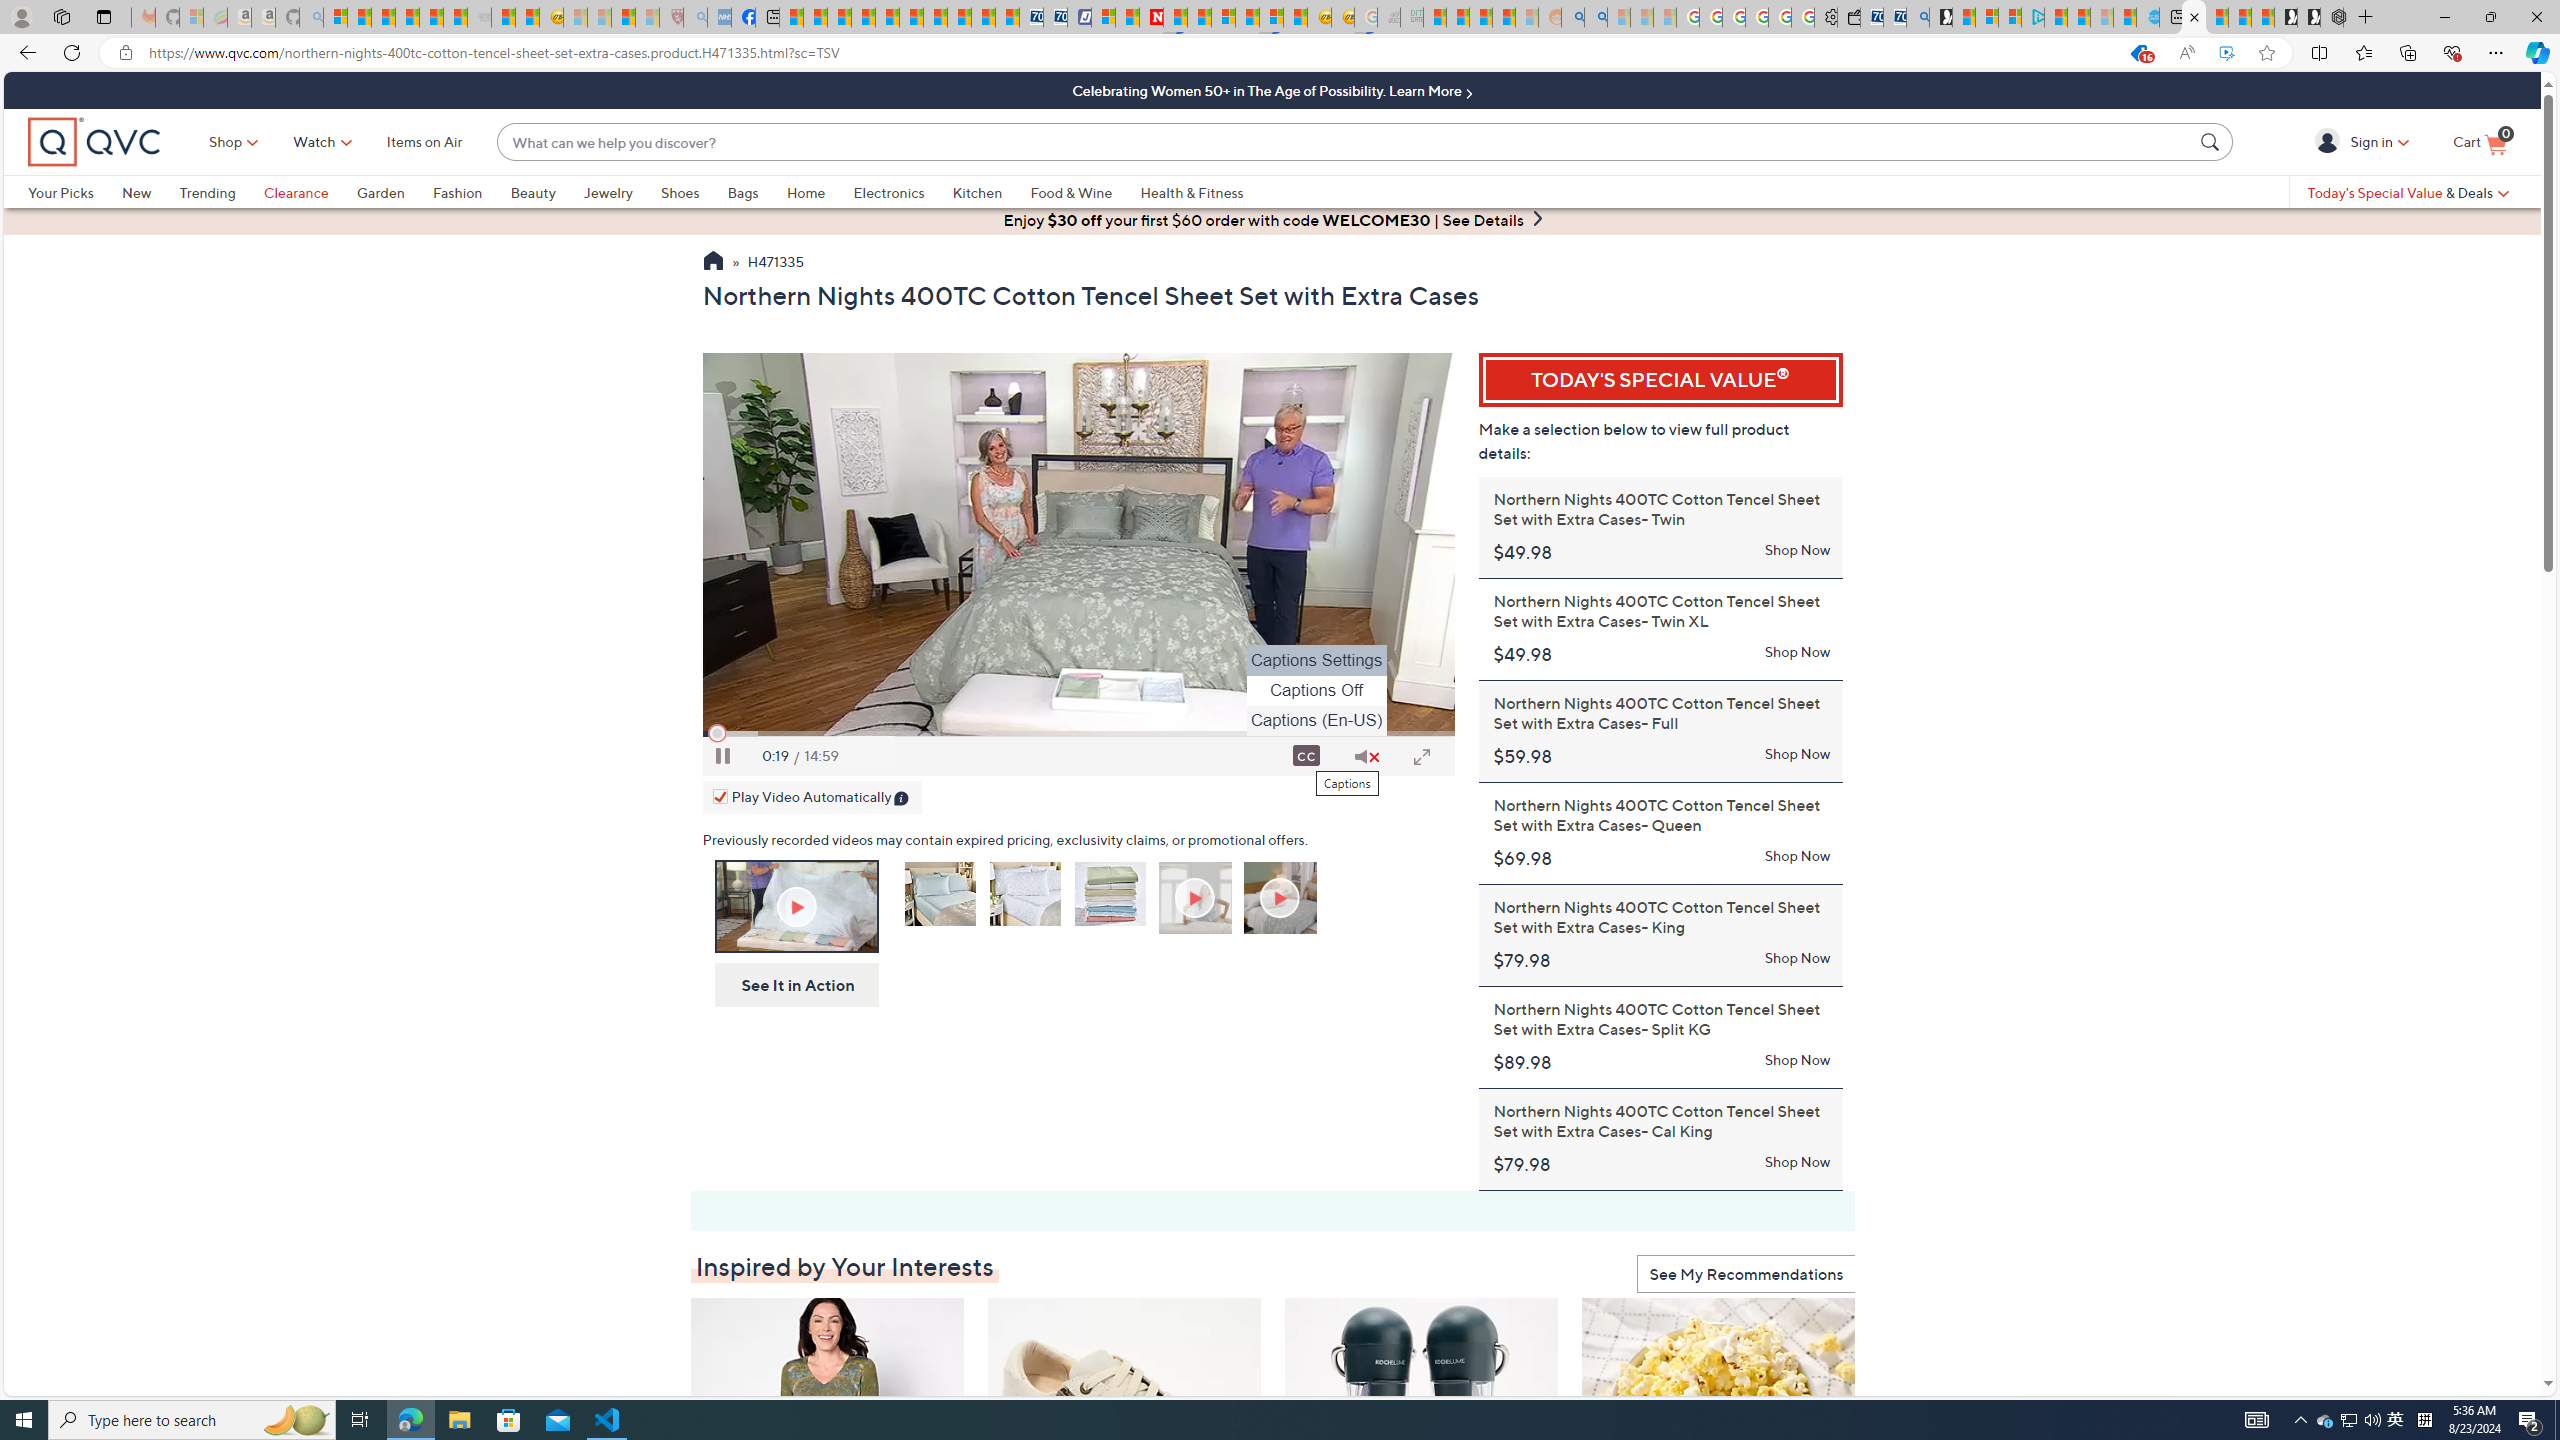  Describe the element at coordinates (1719, 1468) in the screenshot. I see `Farmer Jon's (3) Large Bags of Gourmet Popped Popcorn $31.00` at that location.